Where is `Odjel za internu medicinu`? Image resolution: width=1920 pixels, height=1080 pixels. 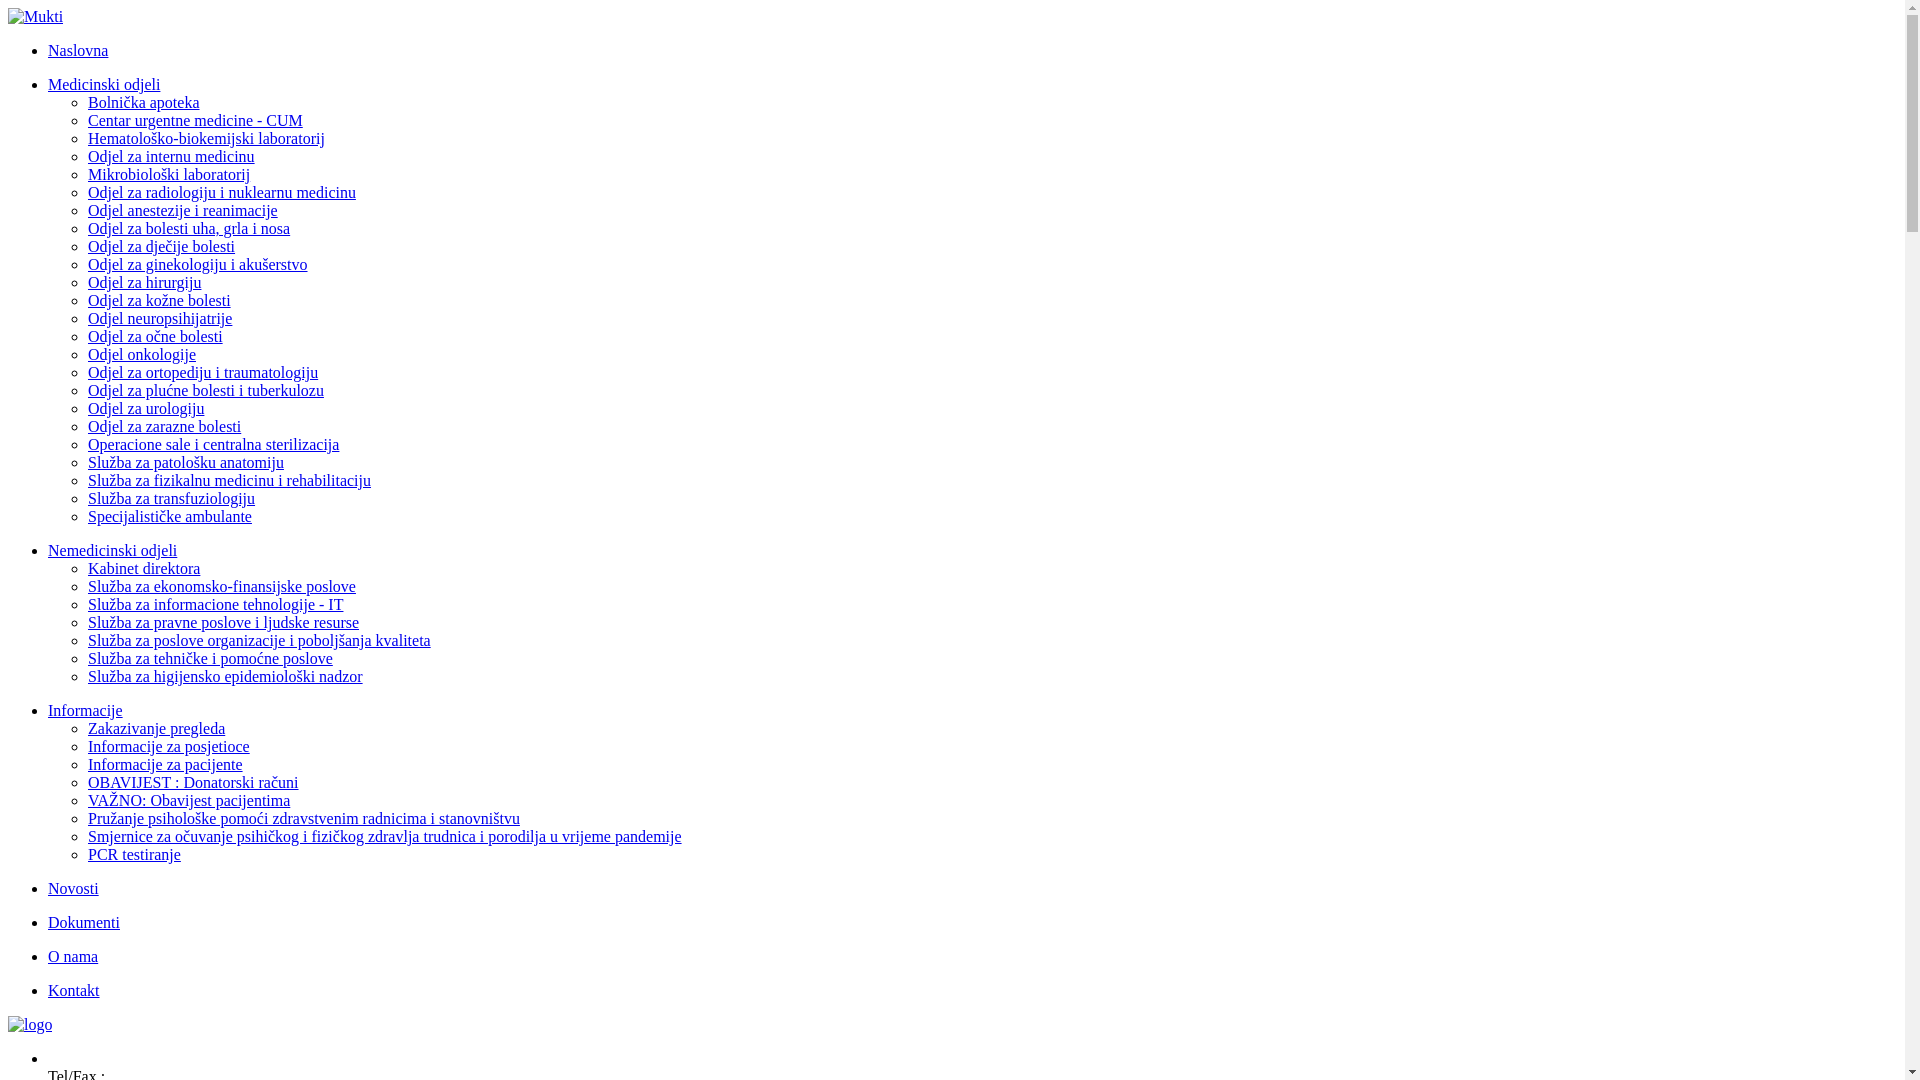
Odjel za internu medicinu is located at coordinates (172, 156).